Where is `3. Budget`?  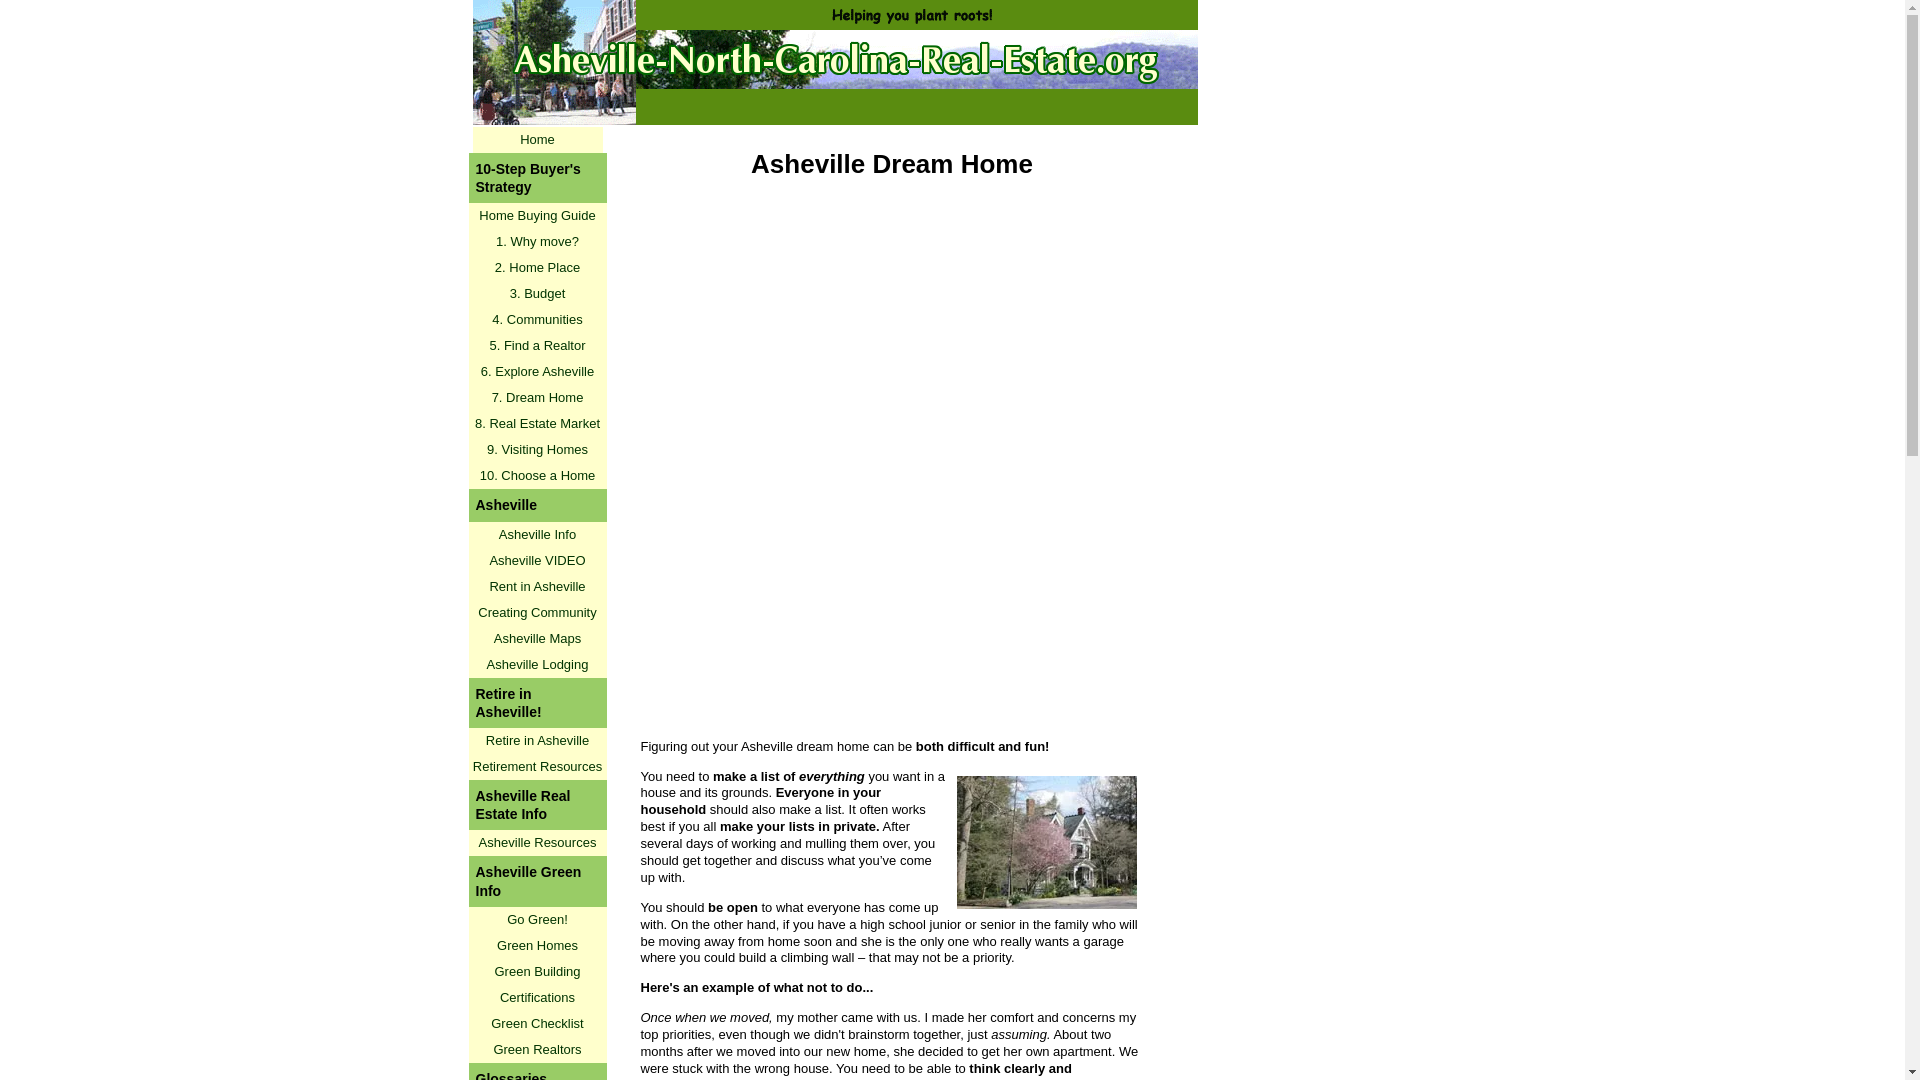
3. Budget is located at coordinates (537, 293).